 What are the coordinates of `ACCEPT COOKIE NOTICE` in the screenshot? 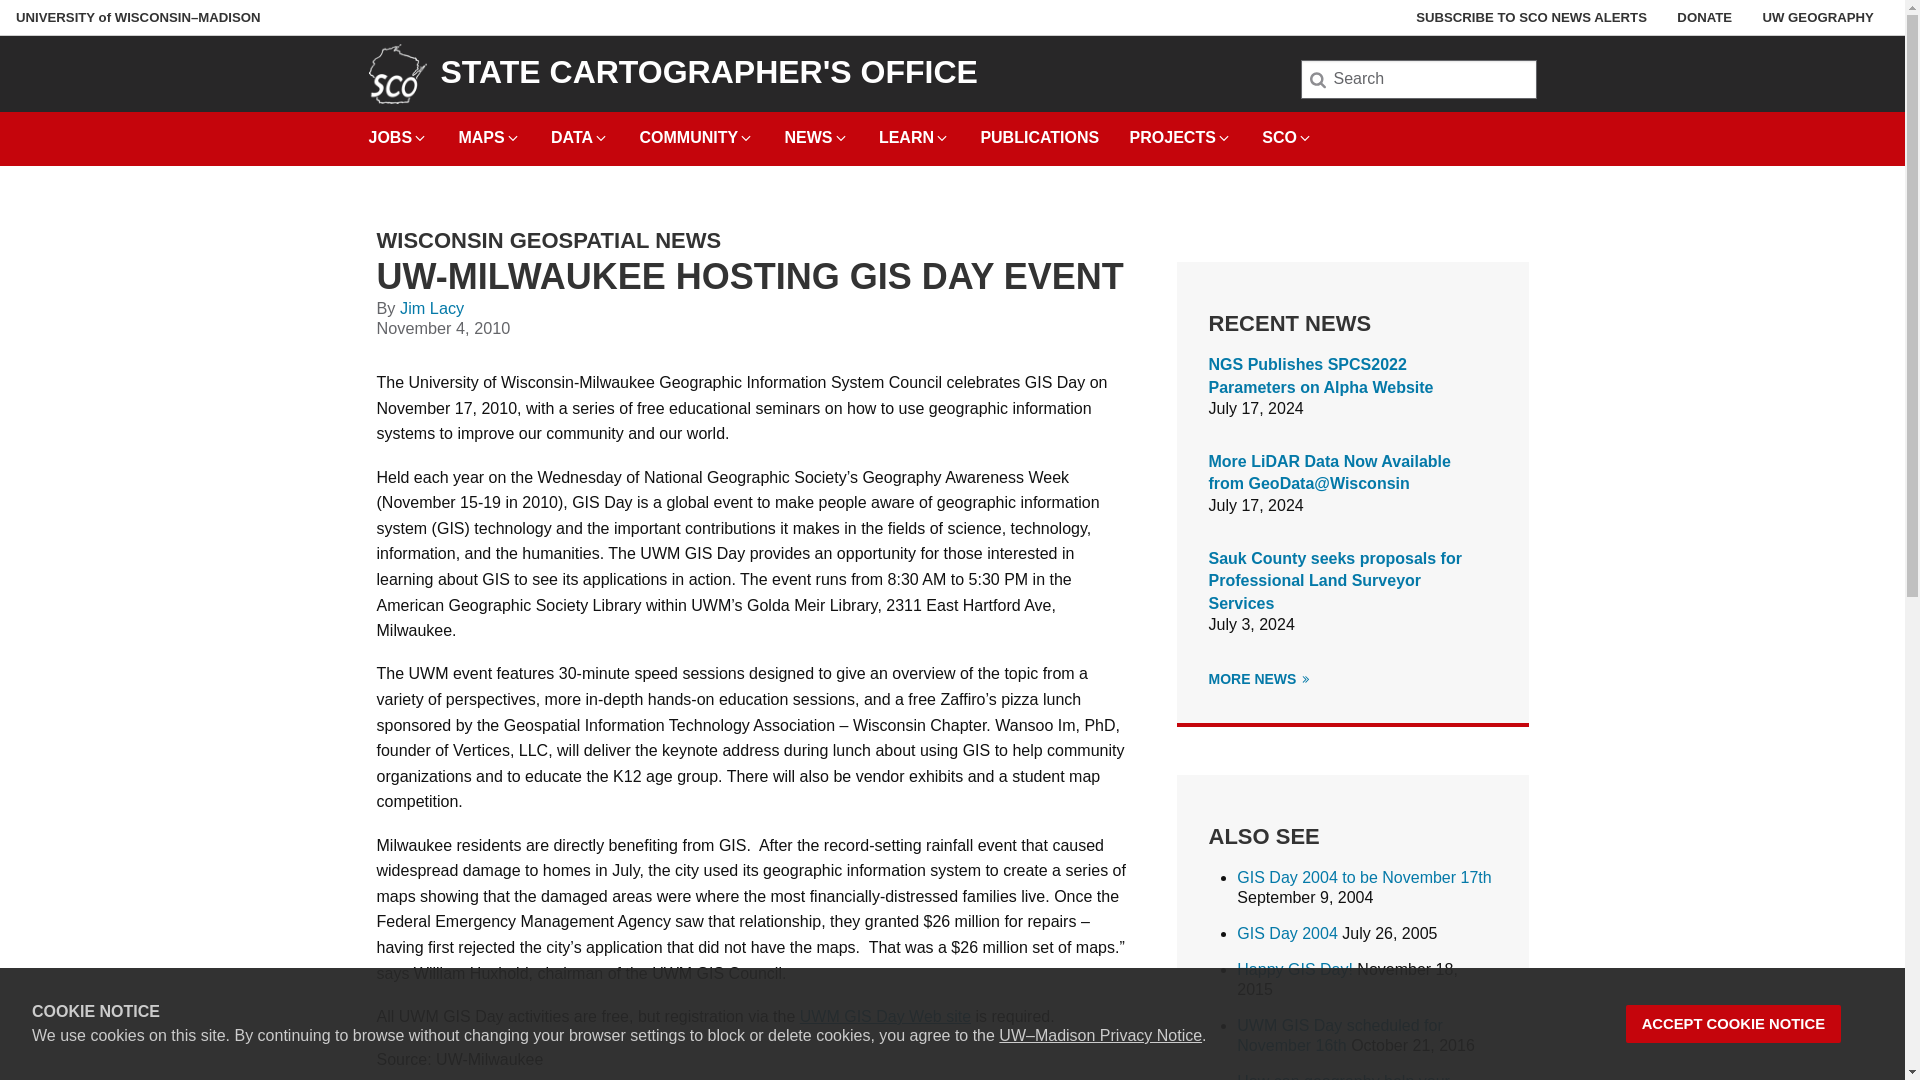 It's located at (1734, 1024).